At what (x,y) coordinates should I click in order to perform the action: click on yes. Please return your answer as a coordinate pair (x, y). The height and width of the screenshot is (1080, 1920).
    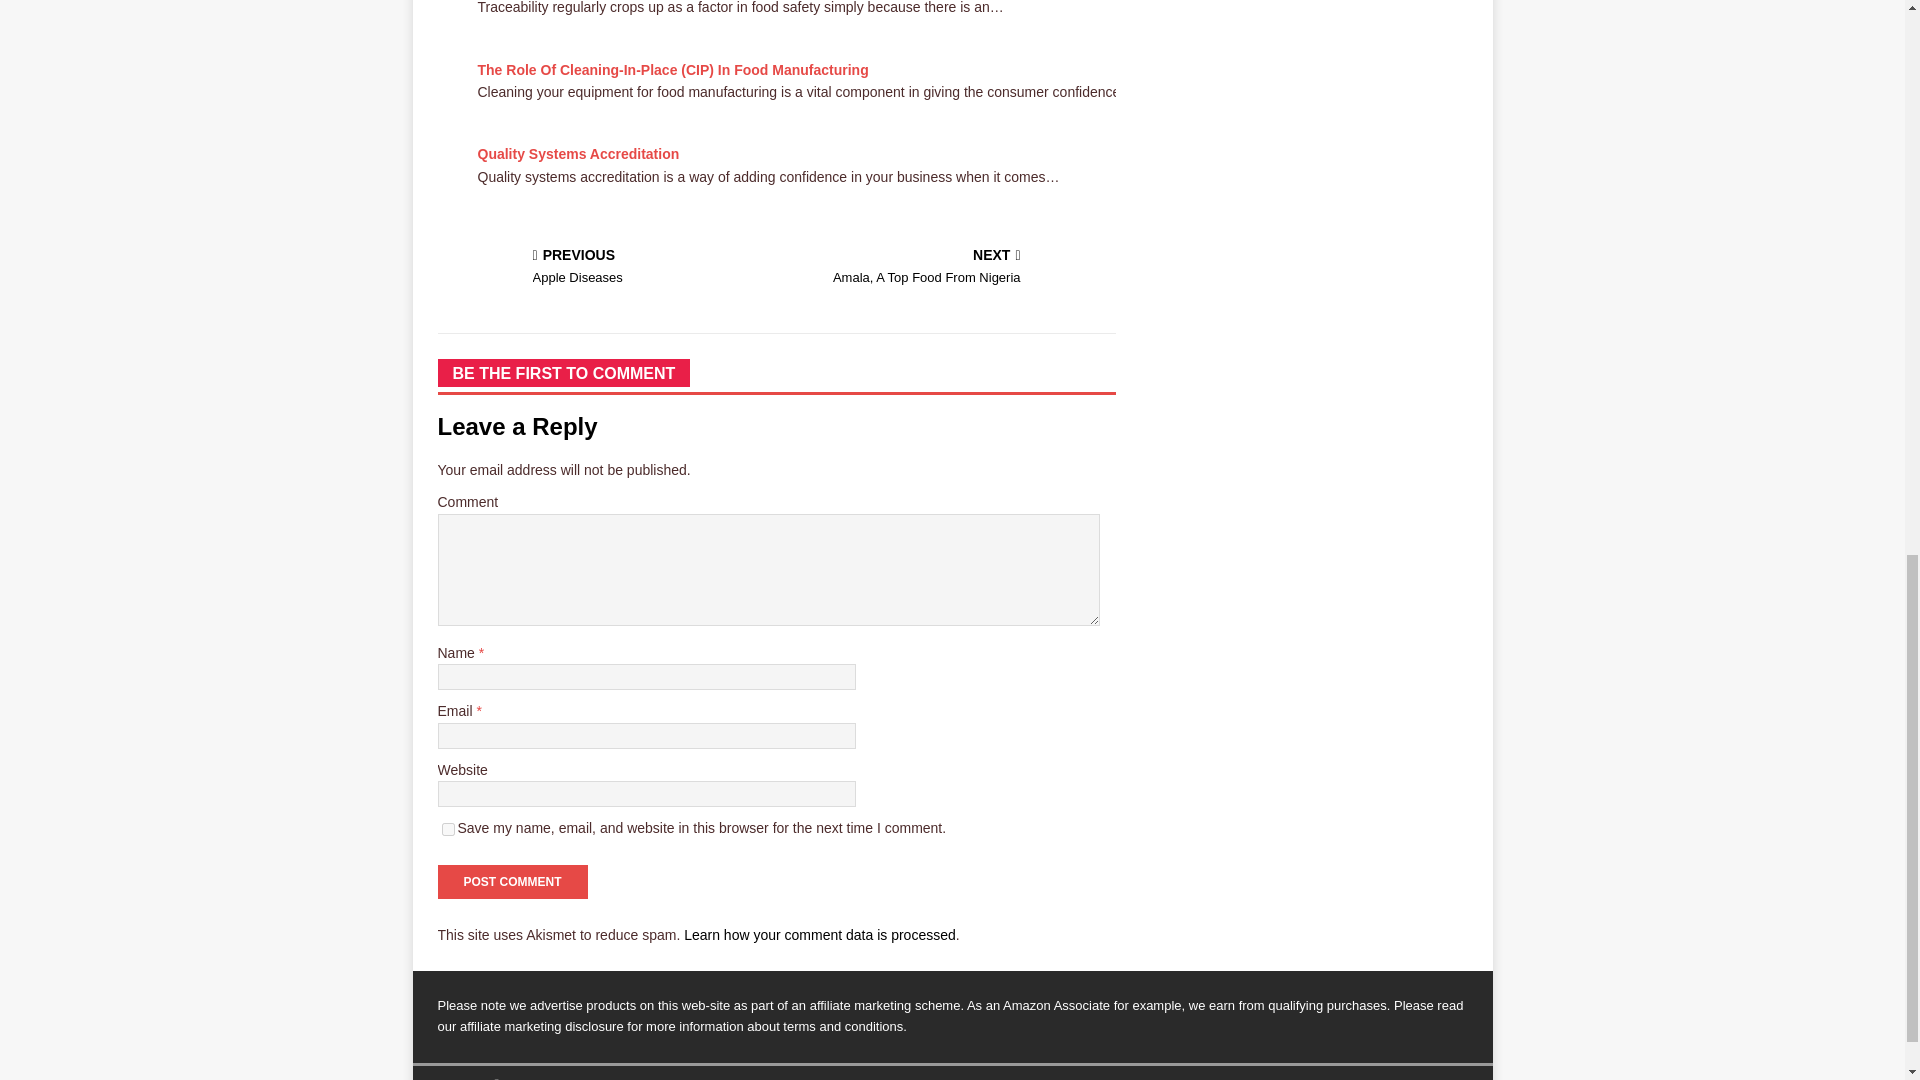
    Looking at the image, I should click on (448, 828).